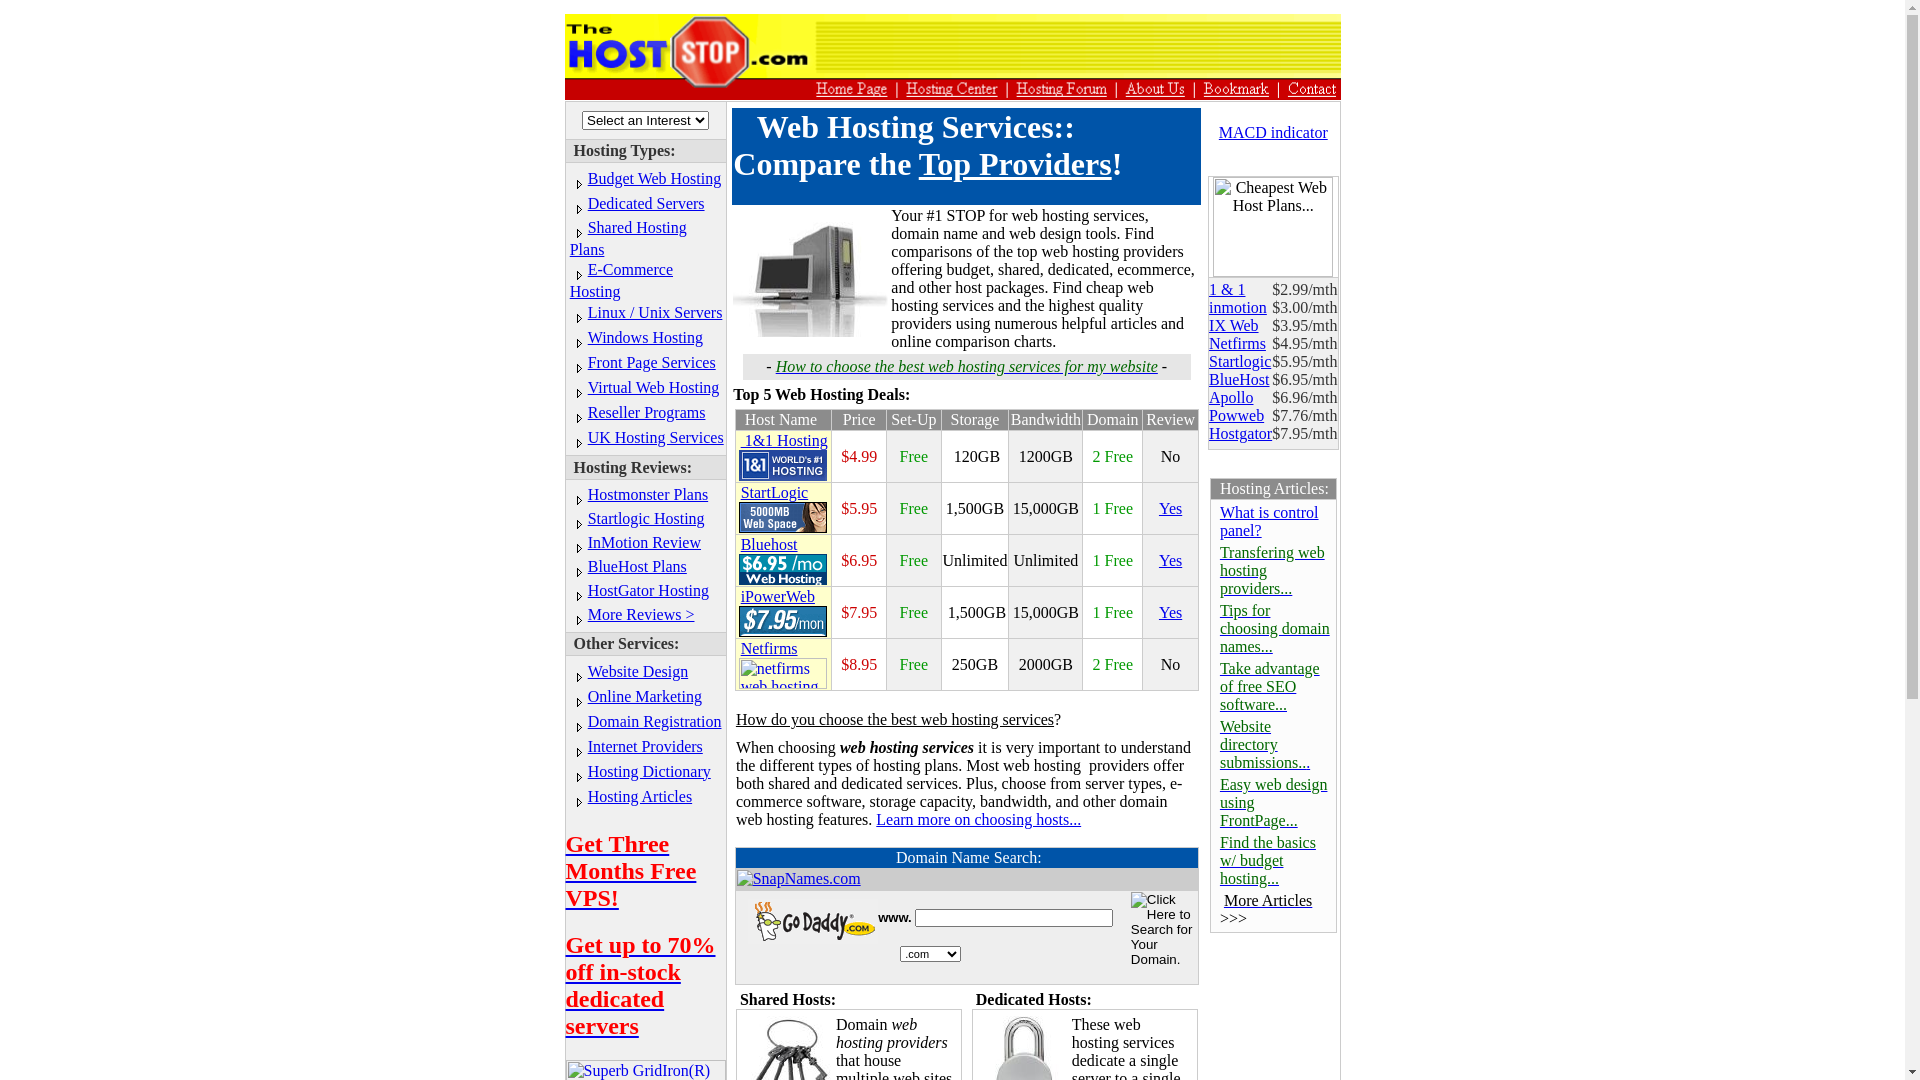  What do you see at coordinates (1268, 900) in the screenshot?
I see `More Articles` at bounding box center [1268, 900].